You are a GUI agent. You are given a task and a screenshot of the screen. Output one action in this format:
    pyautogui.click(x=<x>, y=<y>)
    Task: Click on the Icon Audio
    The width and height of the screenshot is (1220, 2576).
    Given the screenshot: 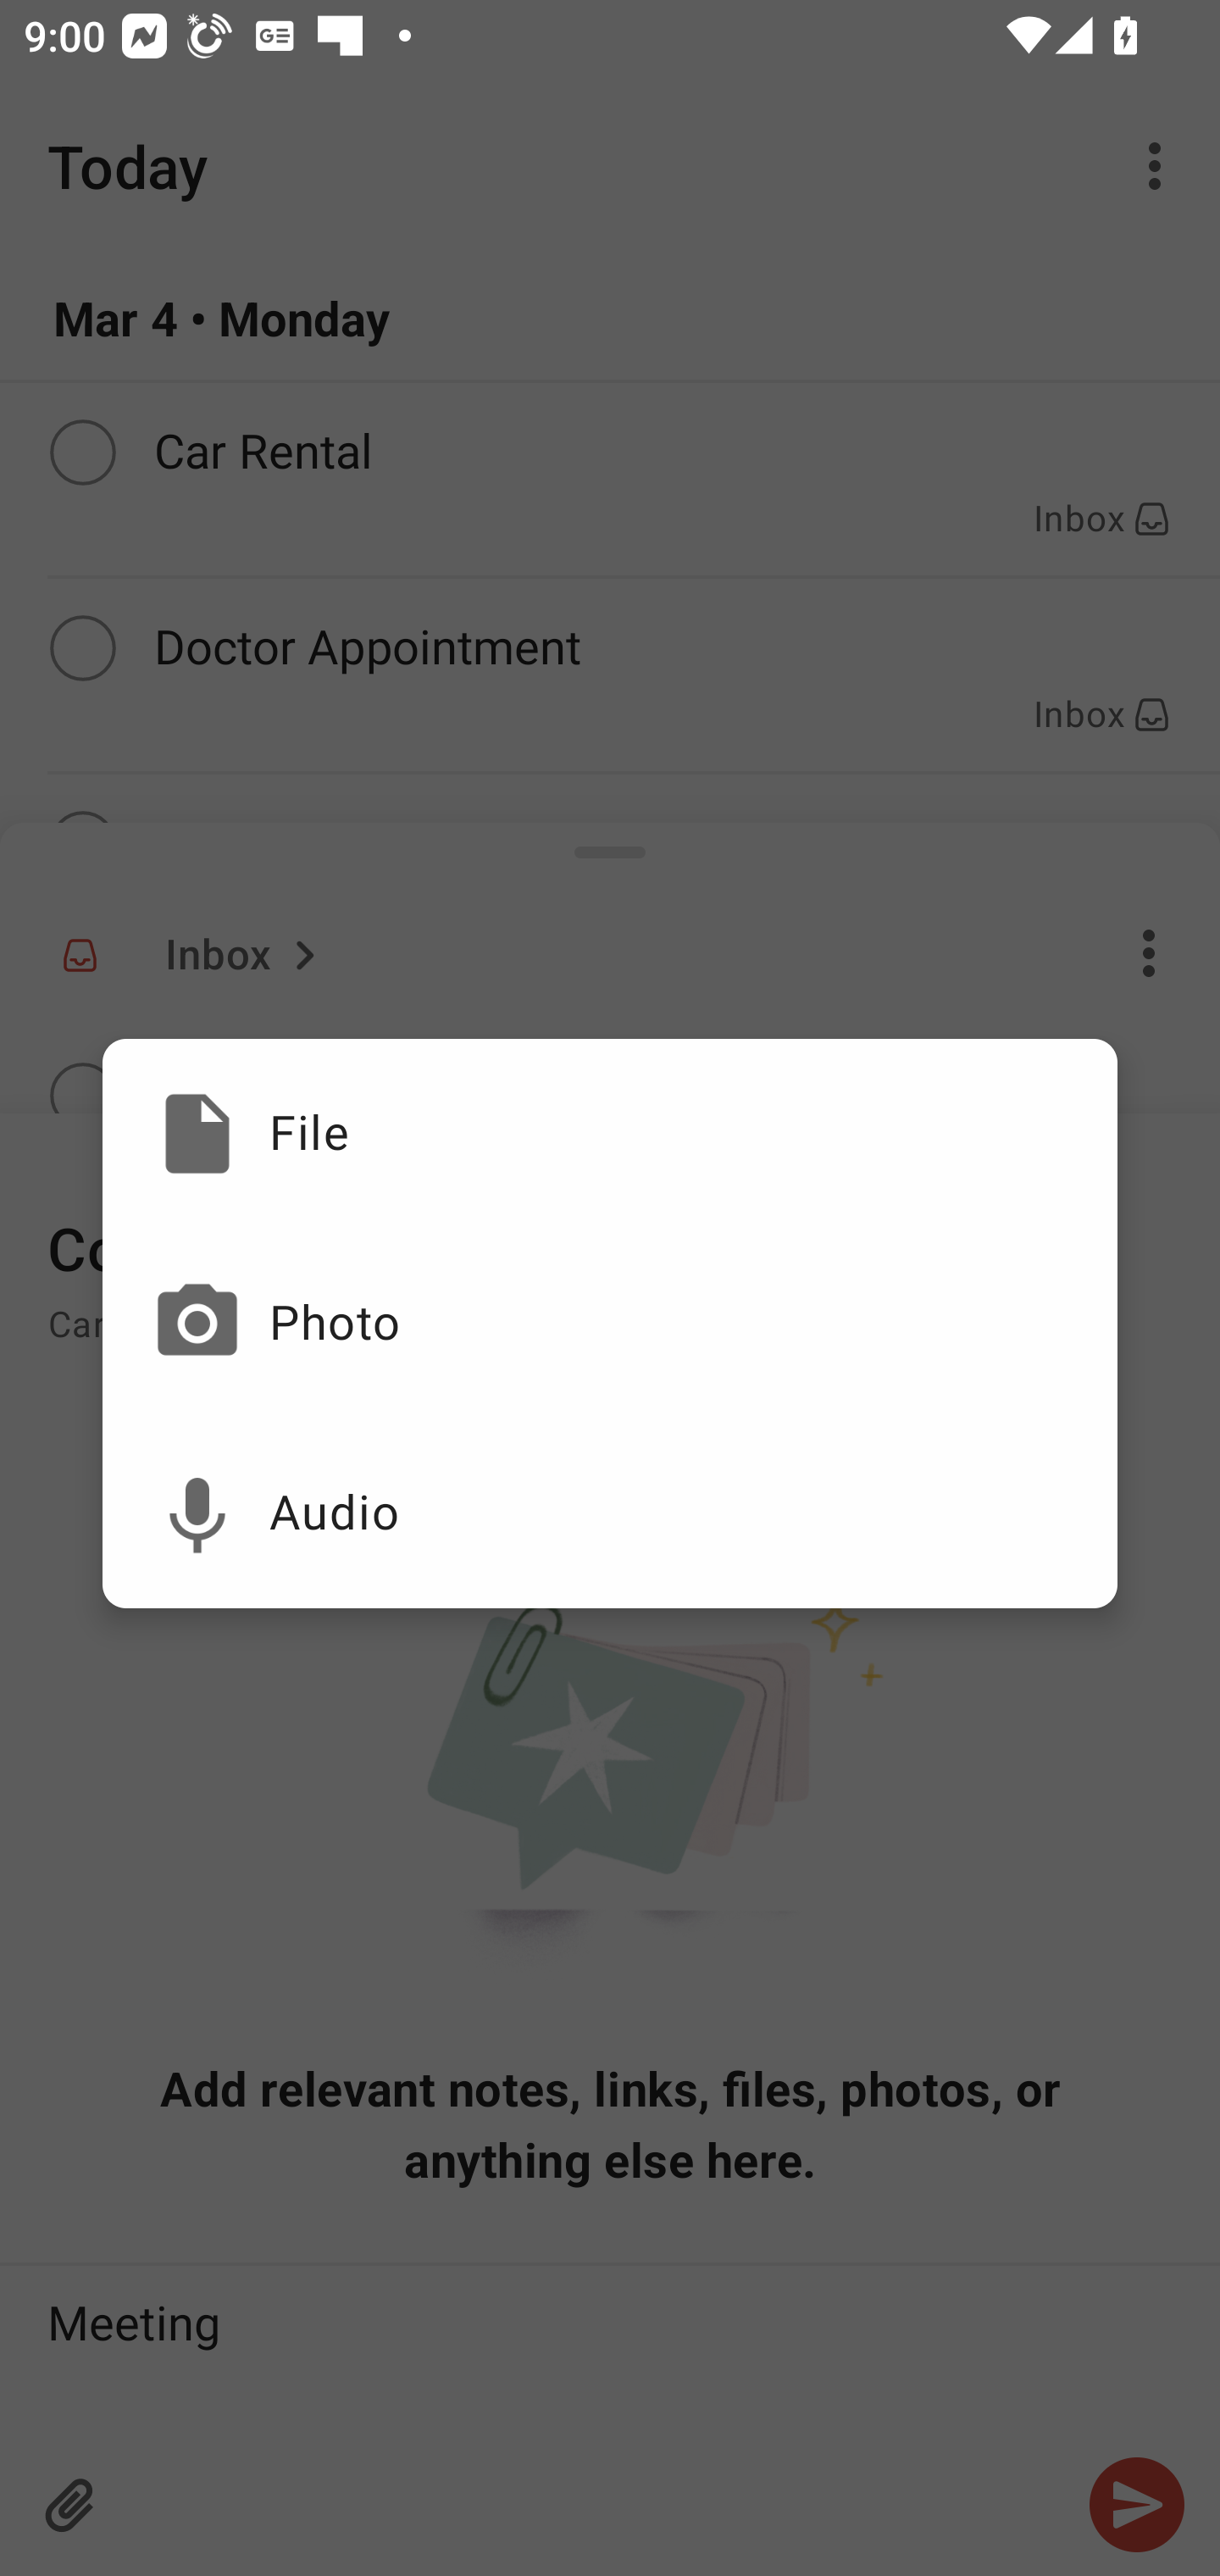 What is the action you would take?
    pyautogui.click(x=610, y=1513)
    